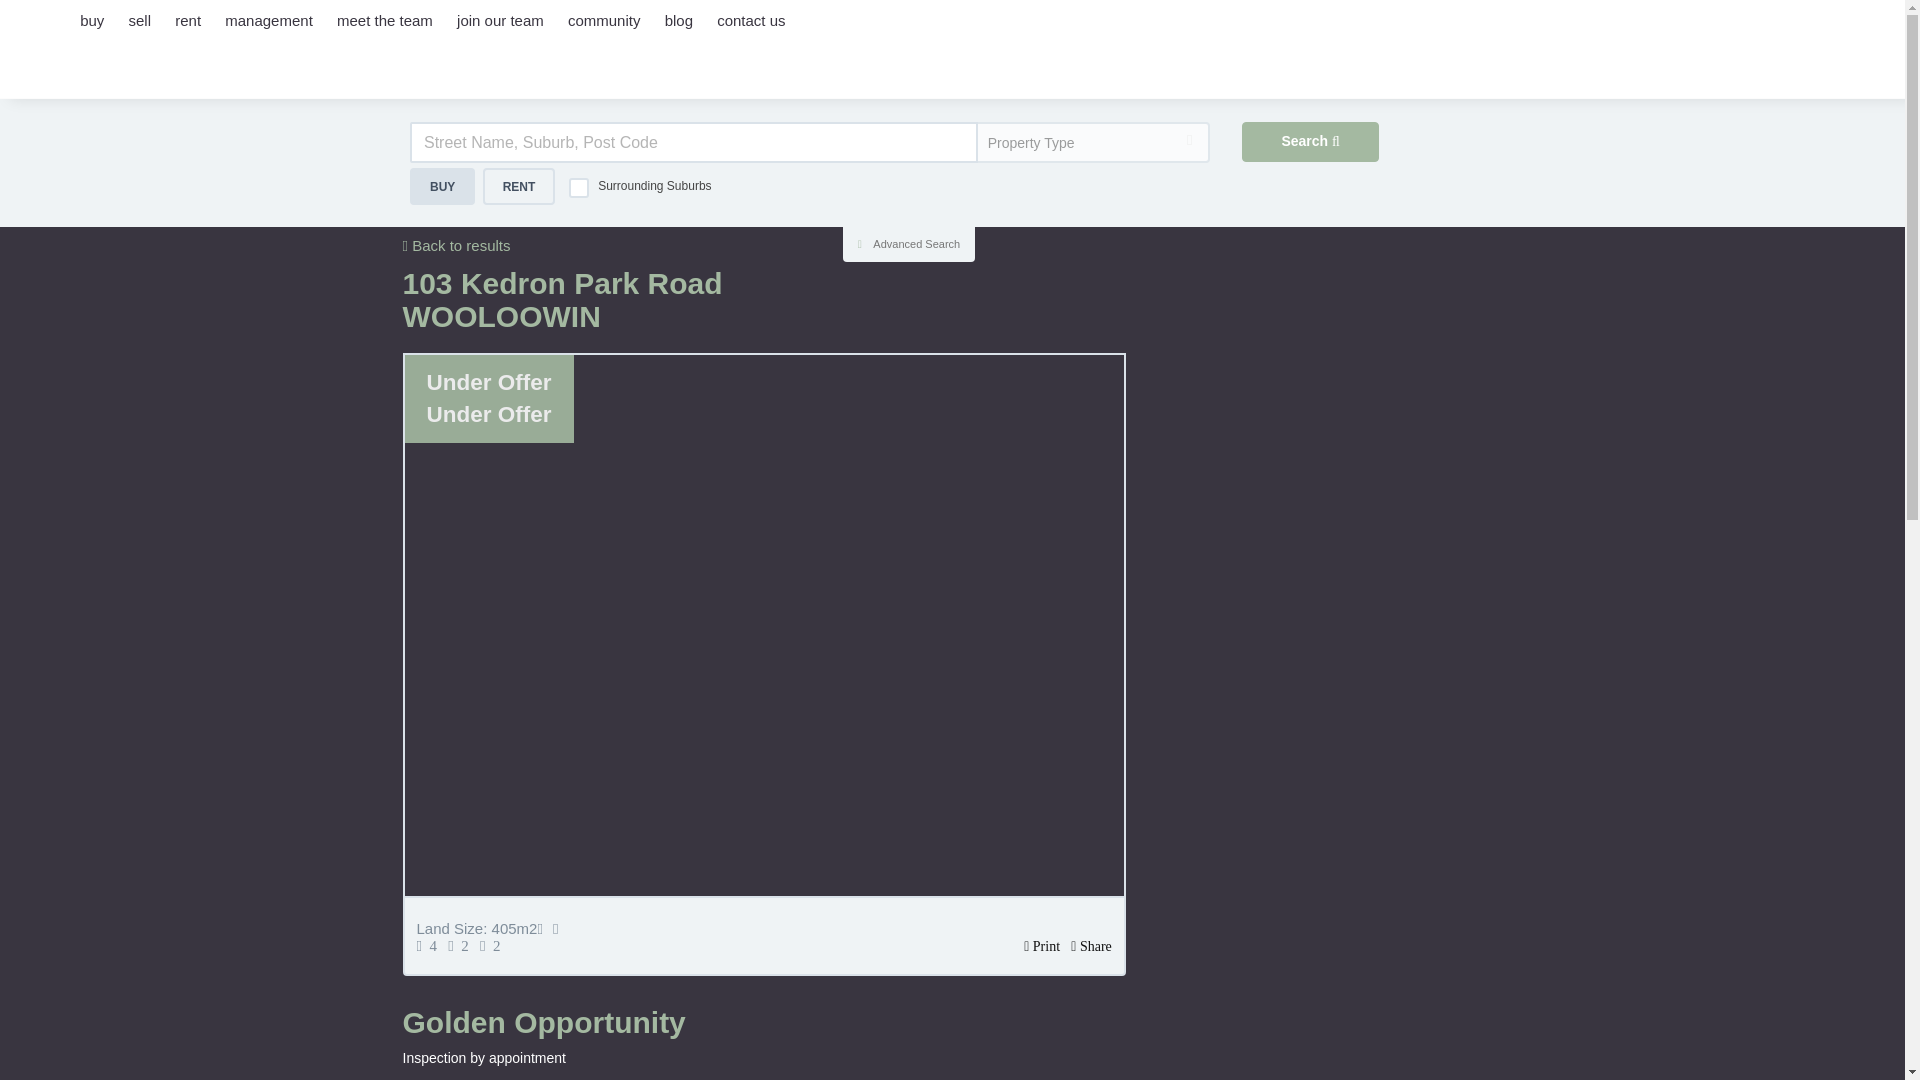 The width and height of the screenshot is (1920, 1080). I want to click on Parking, so click(494, 946).